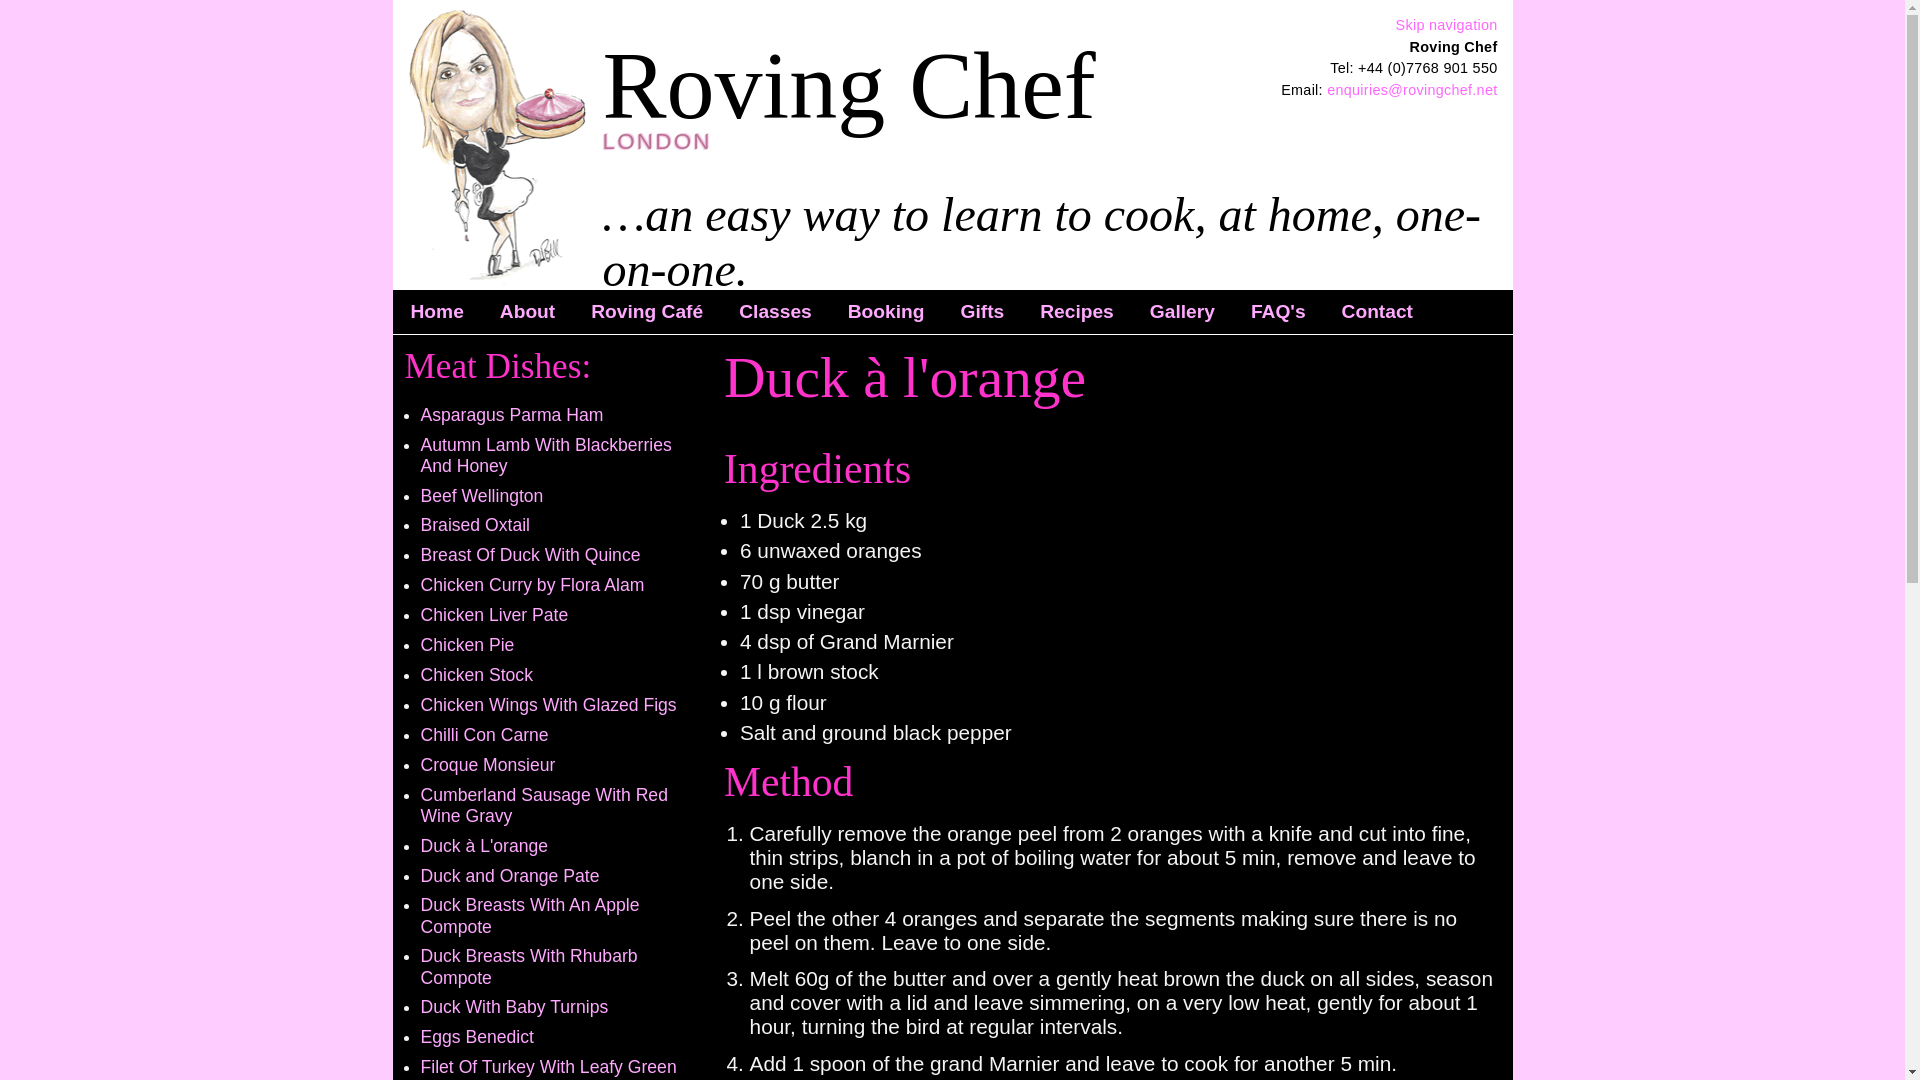 The image size is (1920, 1080). I want to click on Classes, so click(775, 312).